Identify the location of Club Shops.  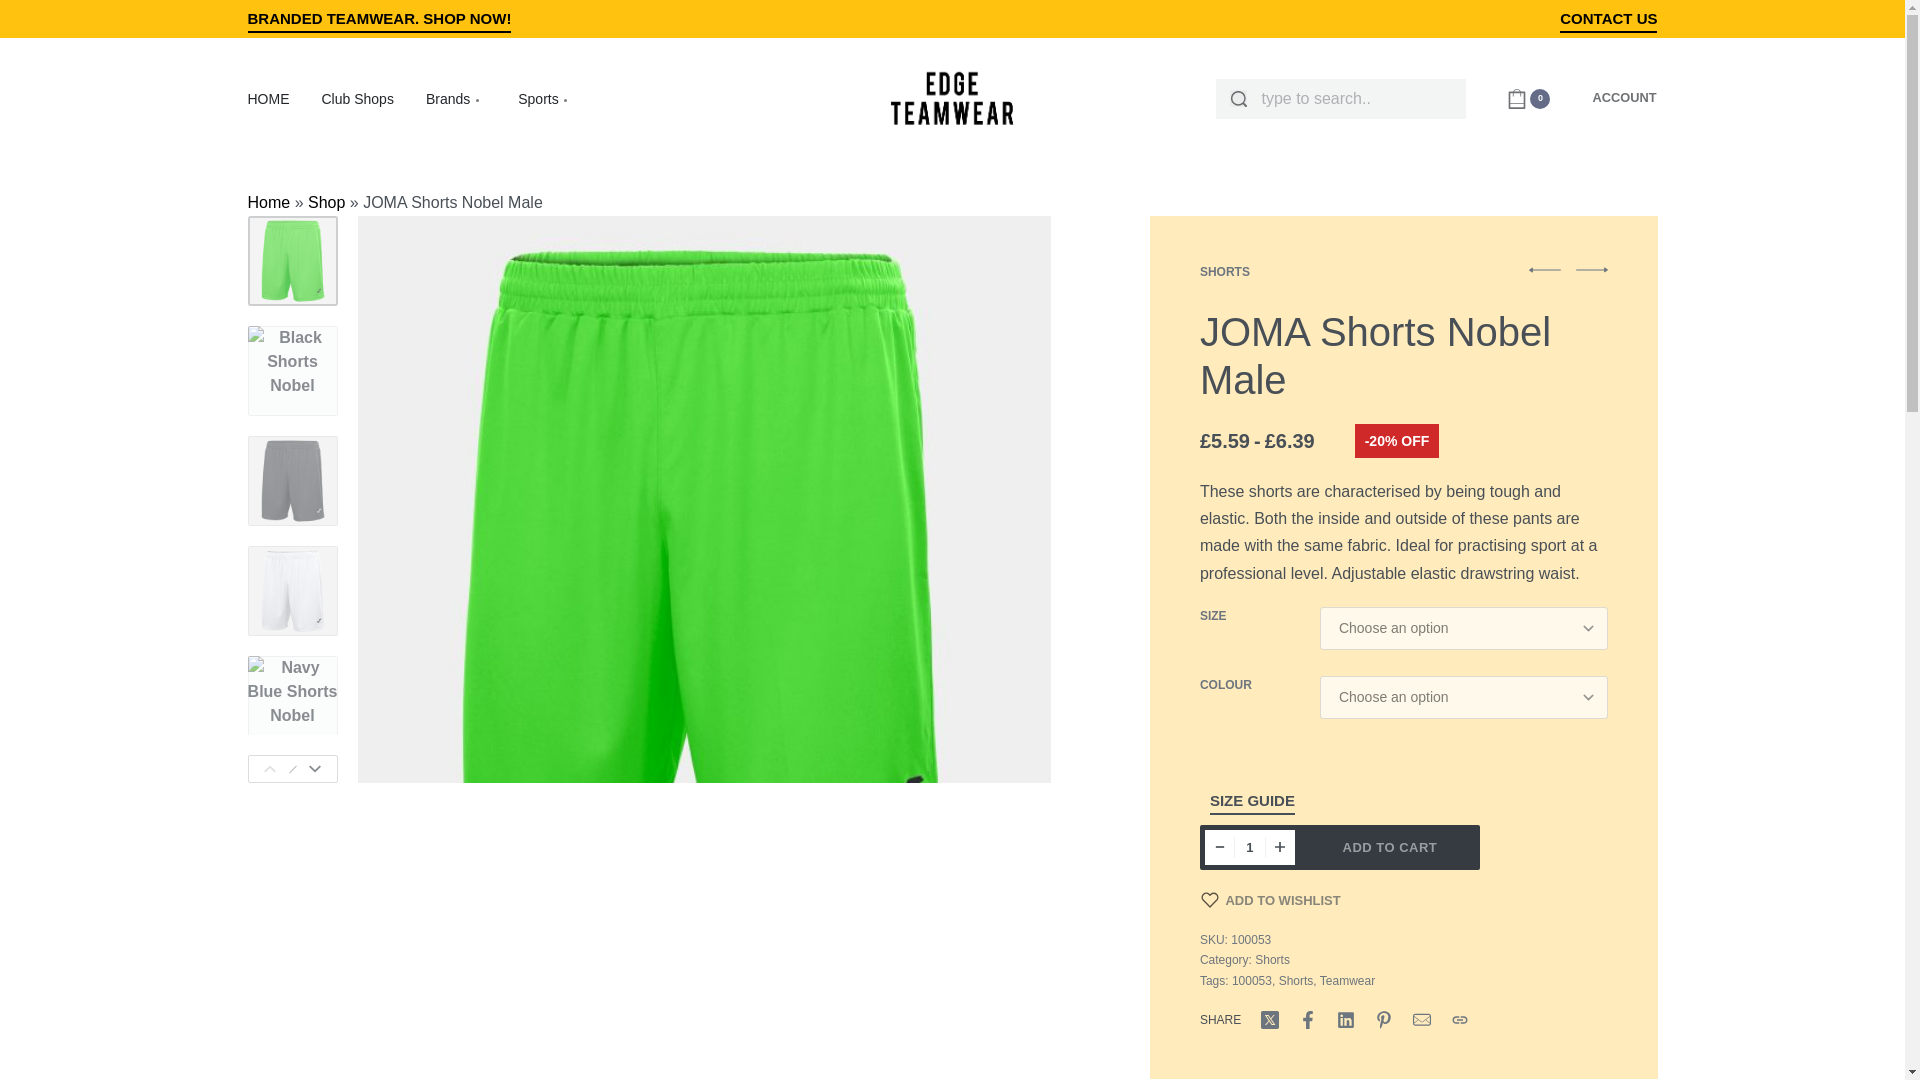
(358, 100).